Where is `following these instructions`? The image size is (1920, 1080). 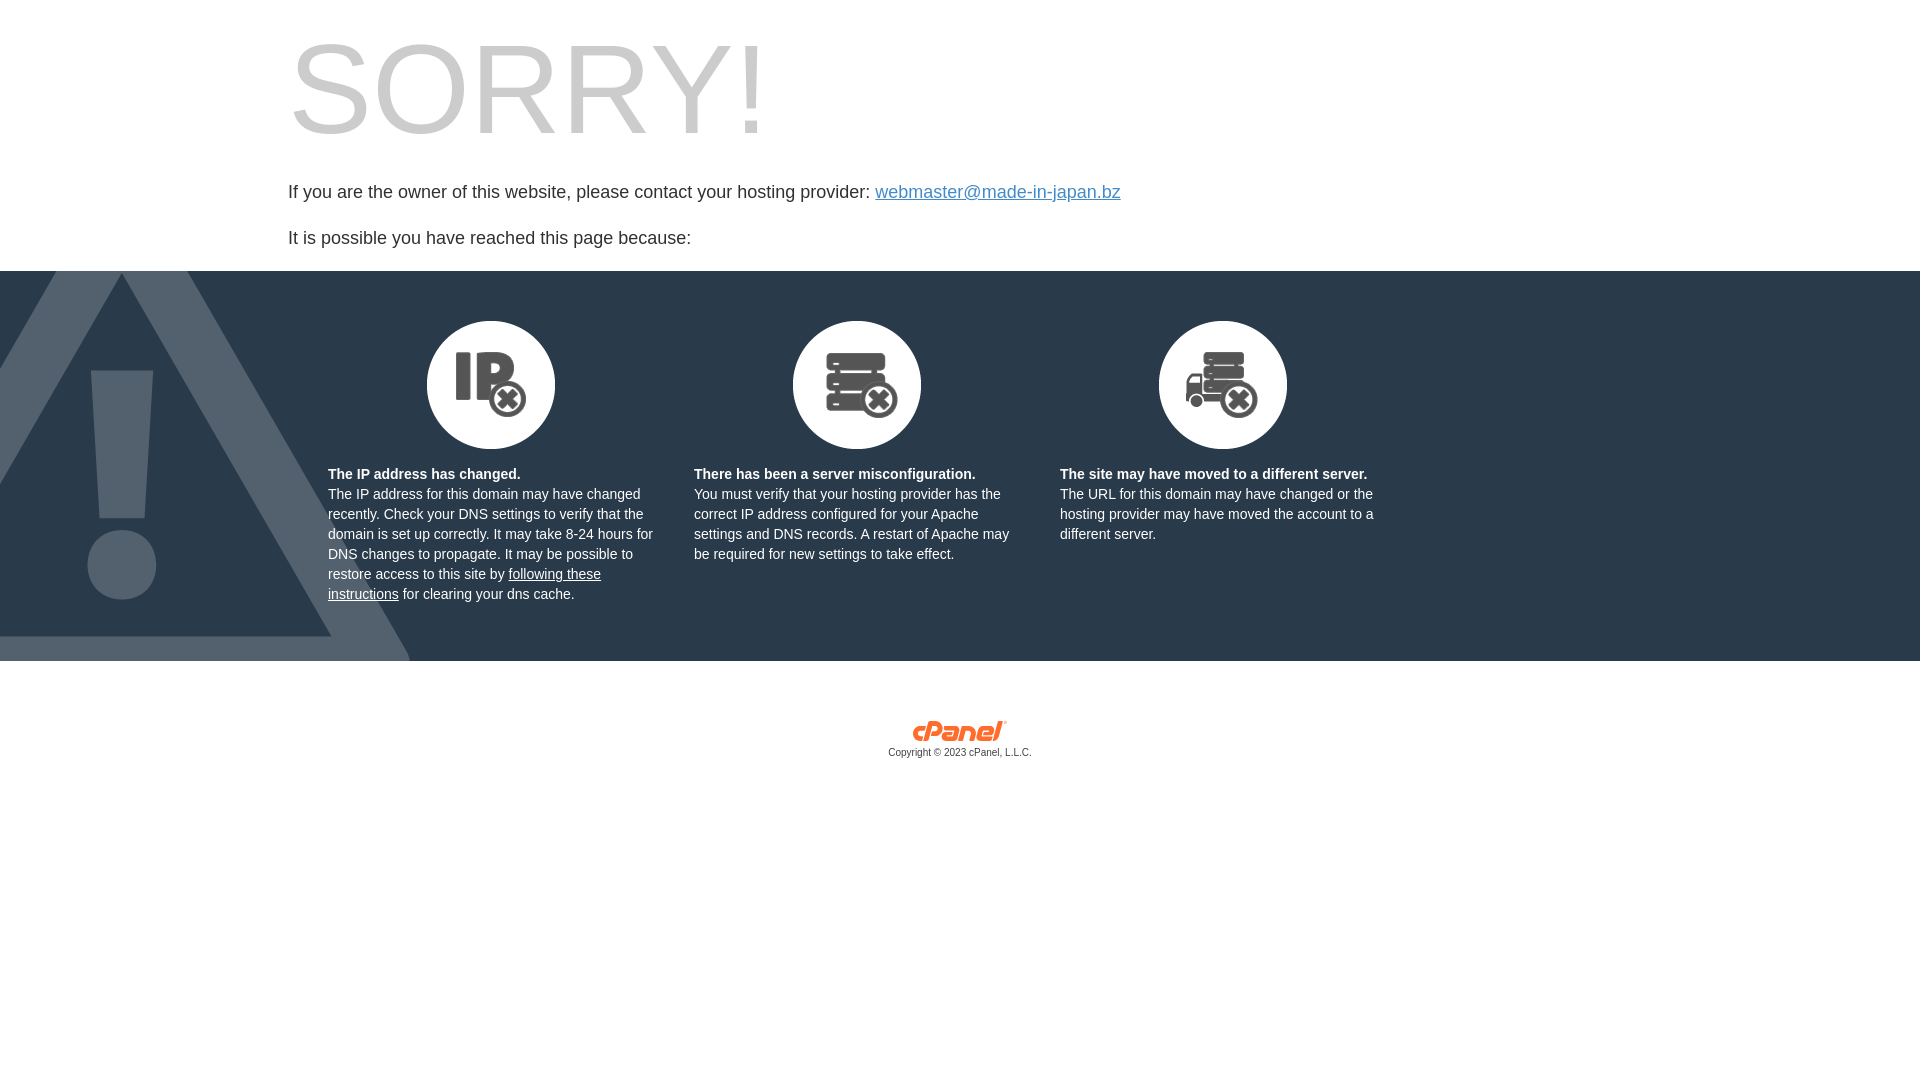 following these instructions is located at coordinates (464, 584).